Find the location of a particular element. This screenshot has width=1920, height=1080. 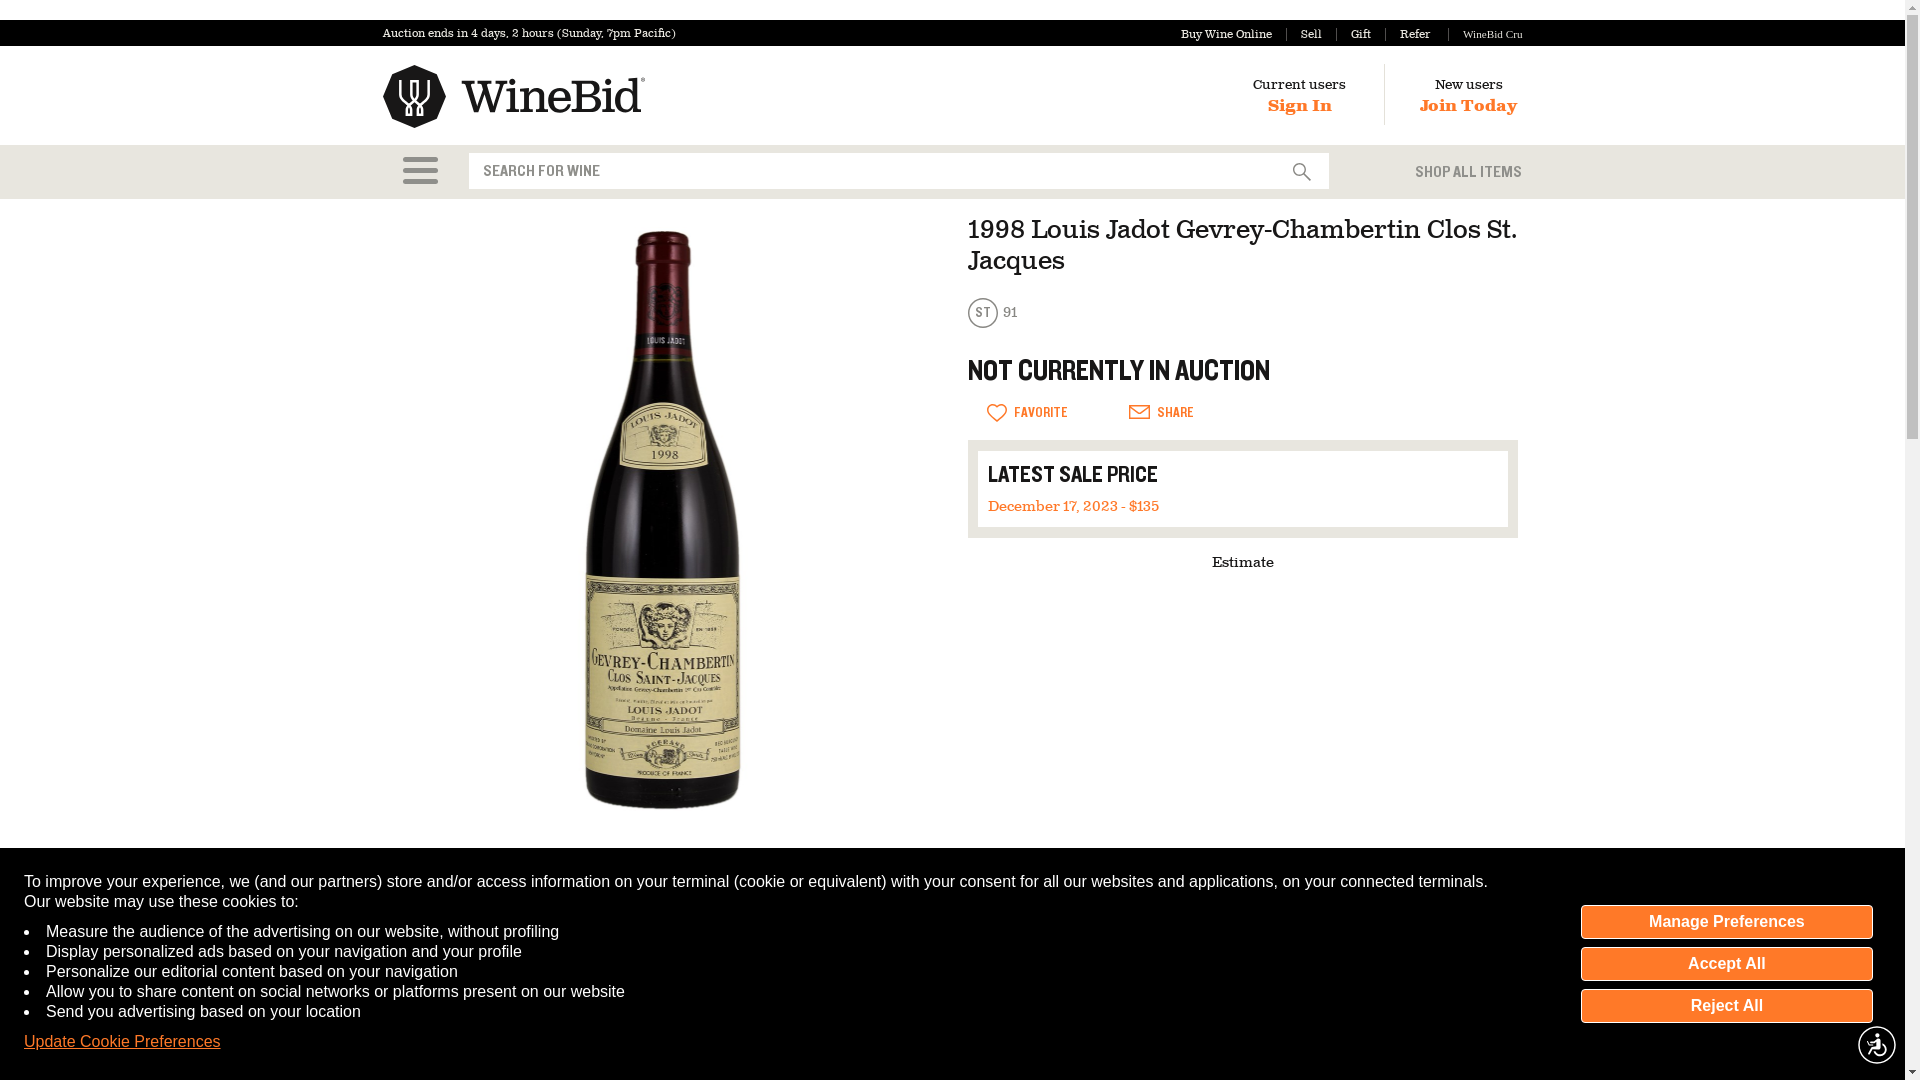

Refer is located at coordinates (1407, 34).